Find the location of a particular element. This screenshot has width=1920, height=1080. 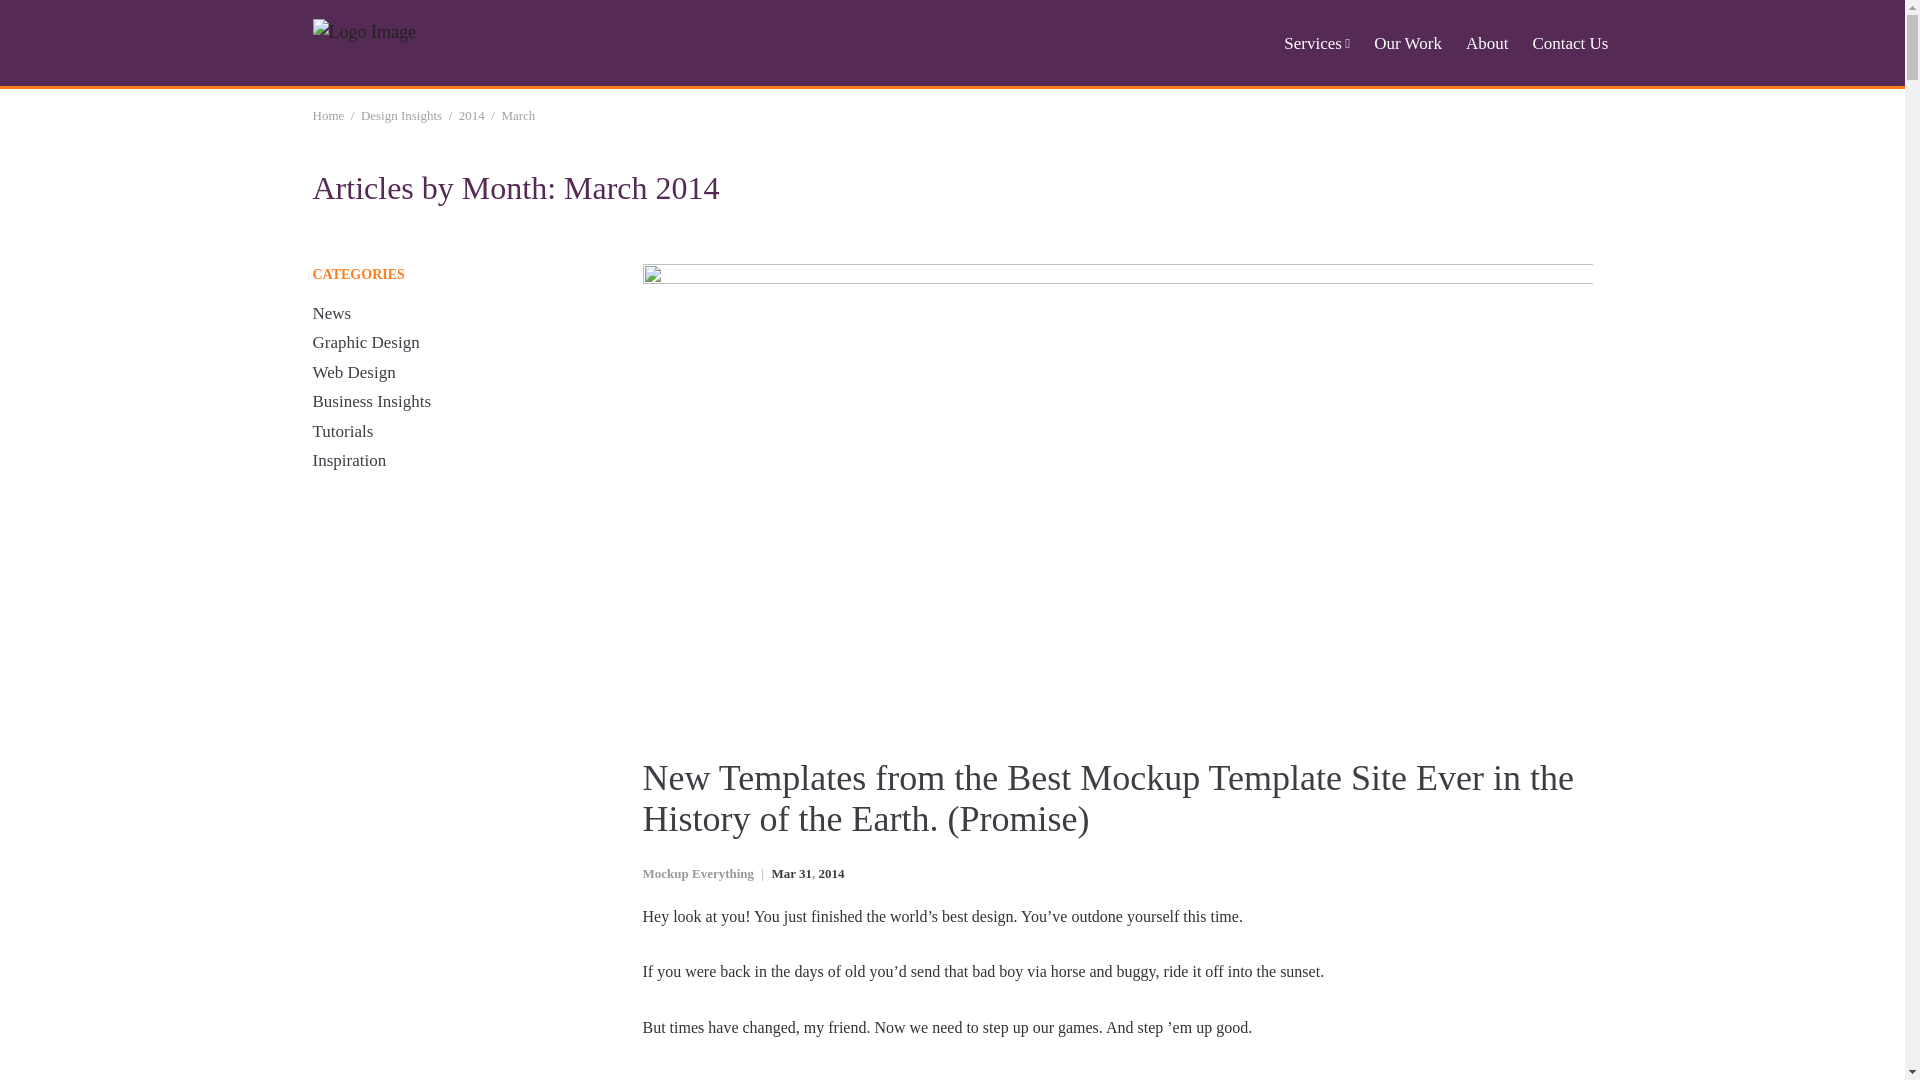

About is located at coordinates (1488, 45).